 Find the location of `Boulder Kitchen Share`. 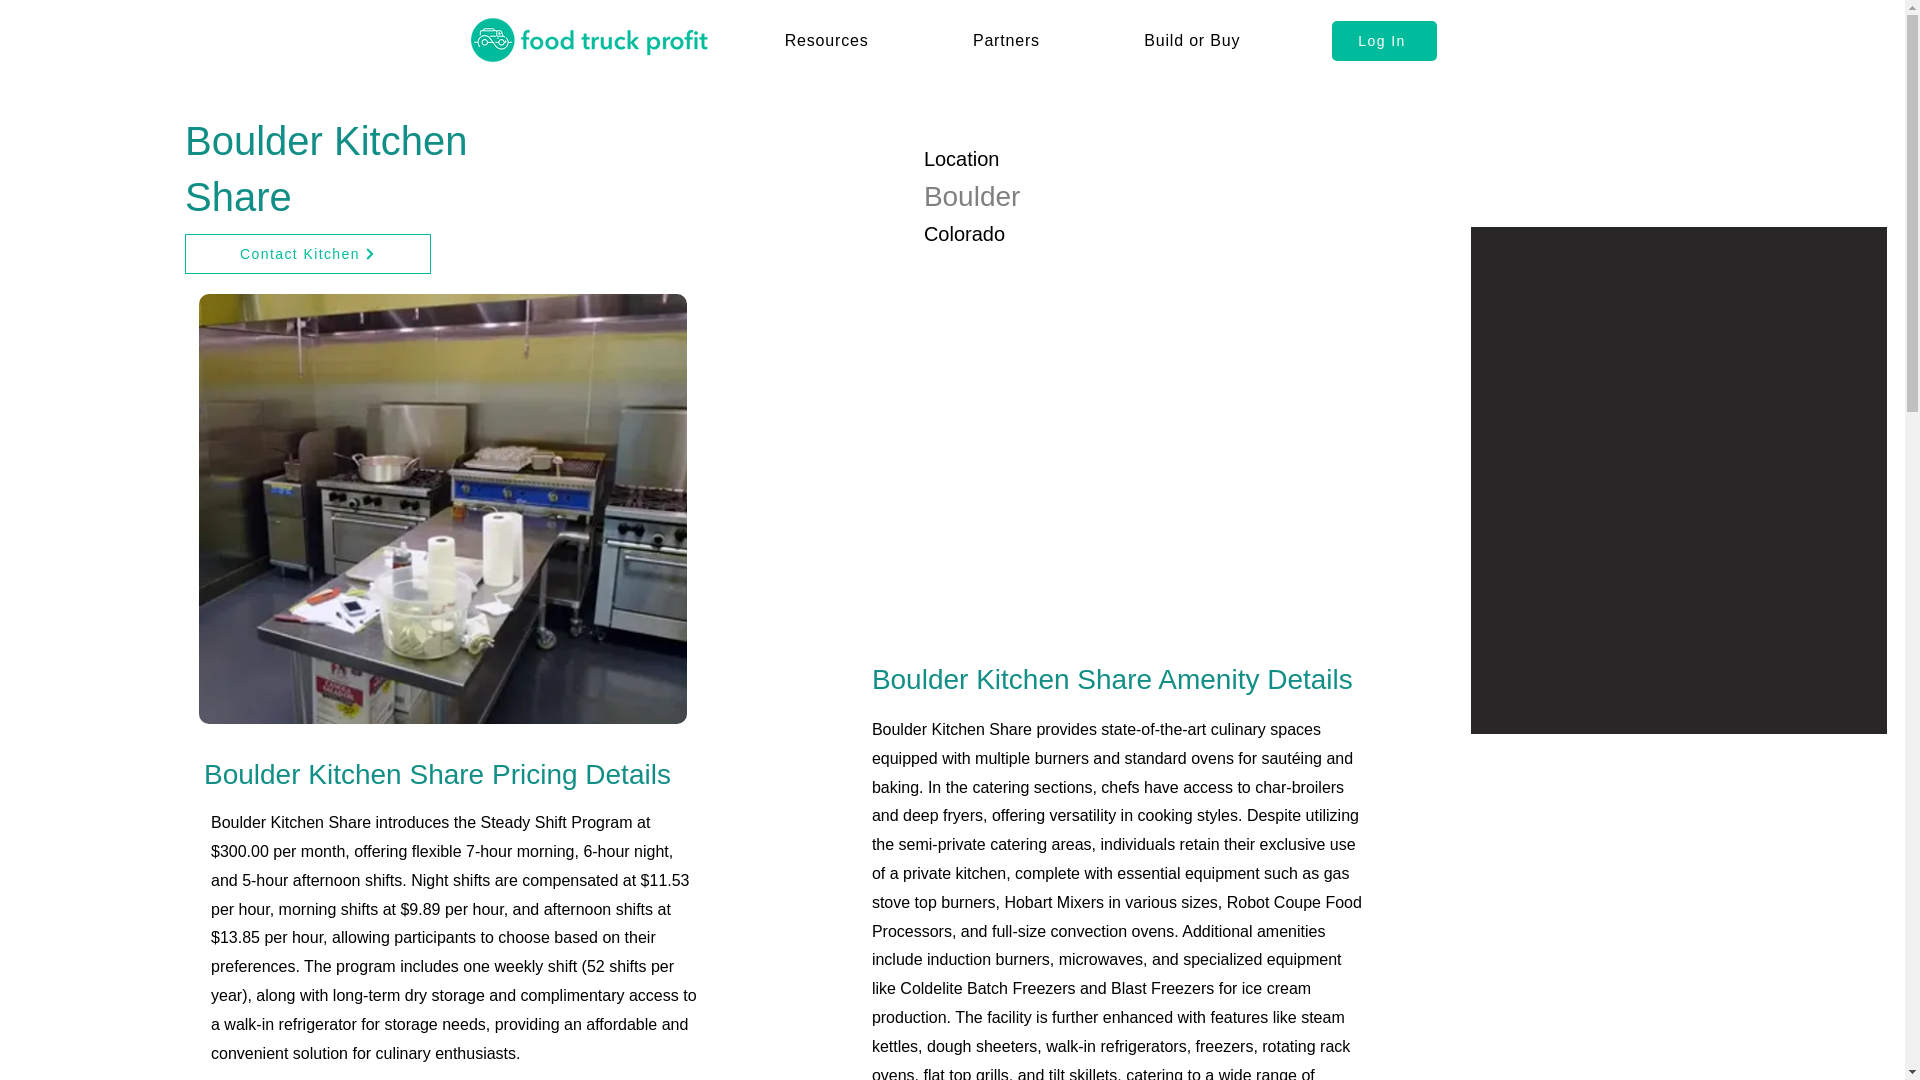

Boulder Kitchen Share is located at coordinates (442, 509).